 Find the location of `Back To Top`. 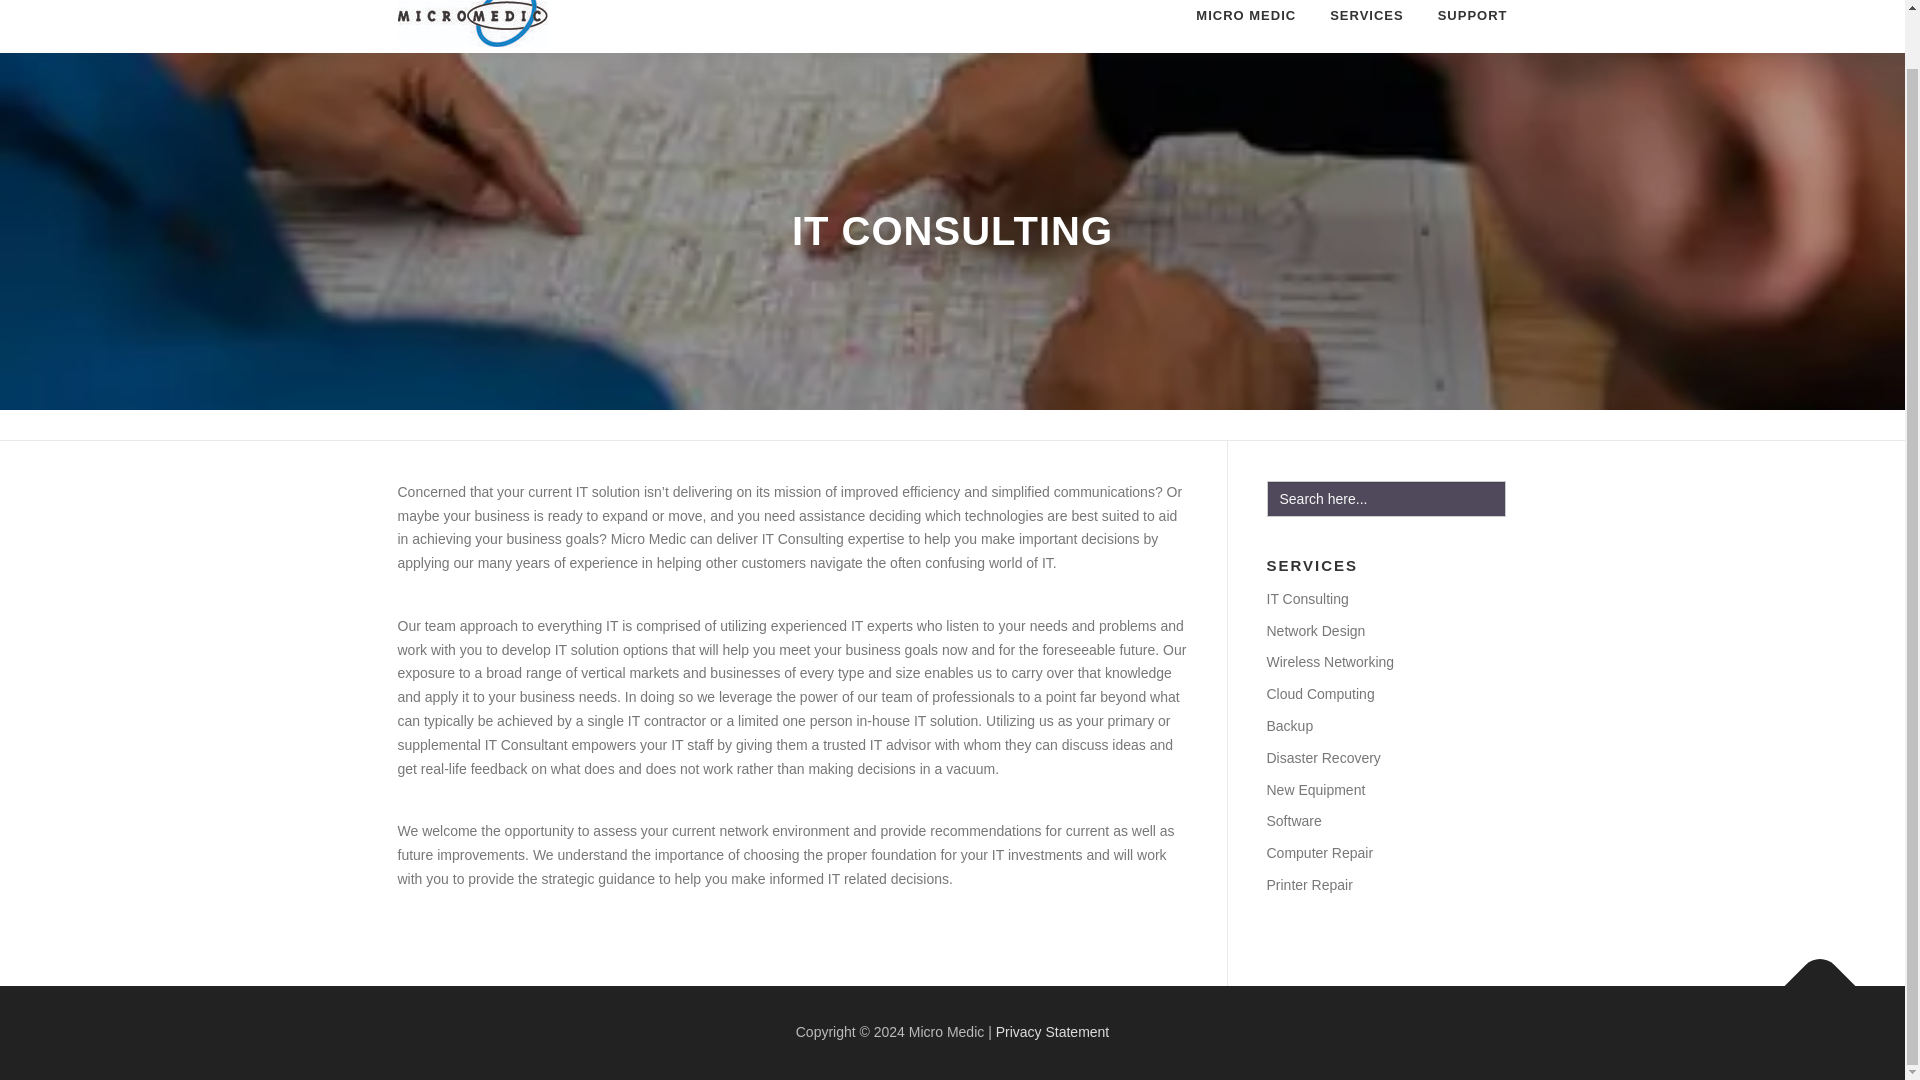

Back To Top is located at coordinates (1810, 975).